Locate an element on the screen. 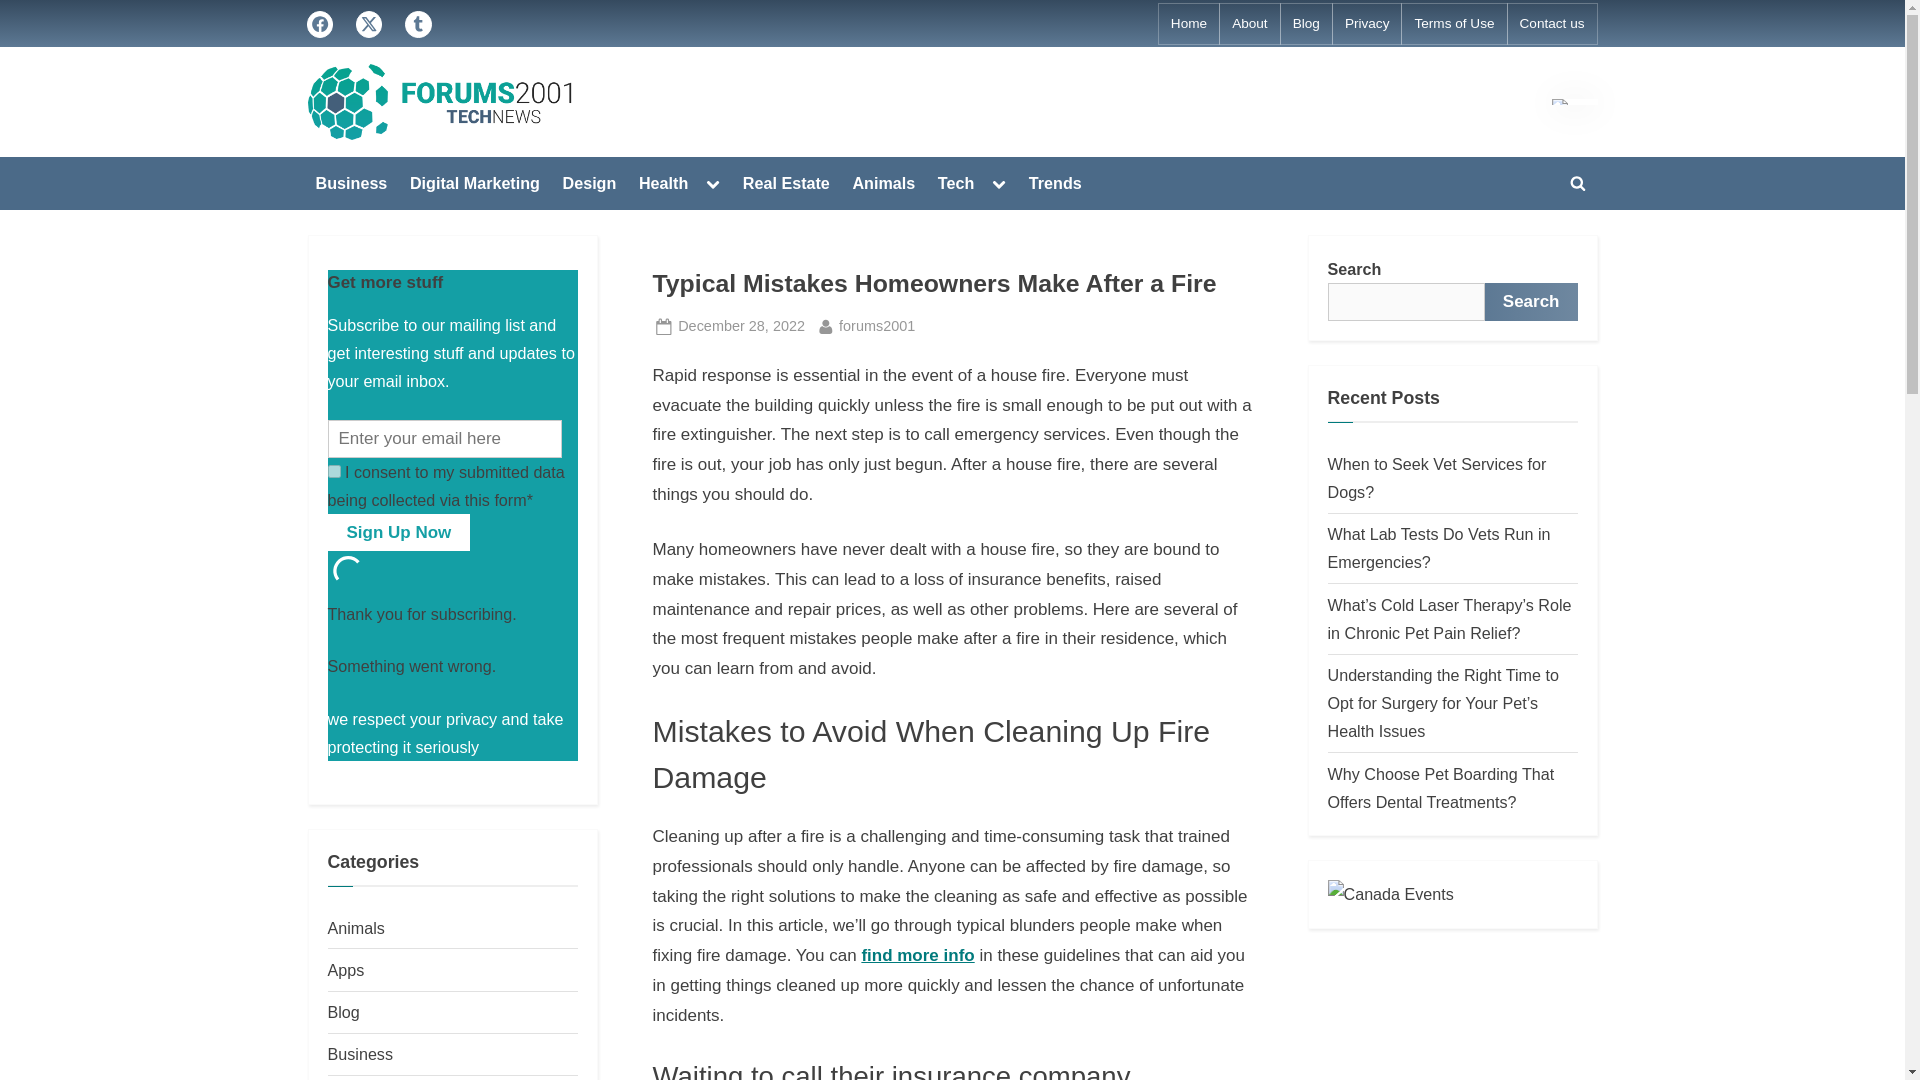 This screenshot has height=1080, width=1920. Design is located at coordinates (589, 182).